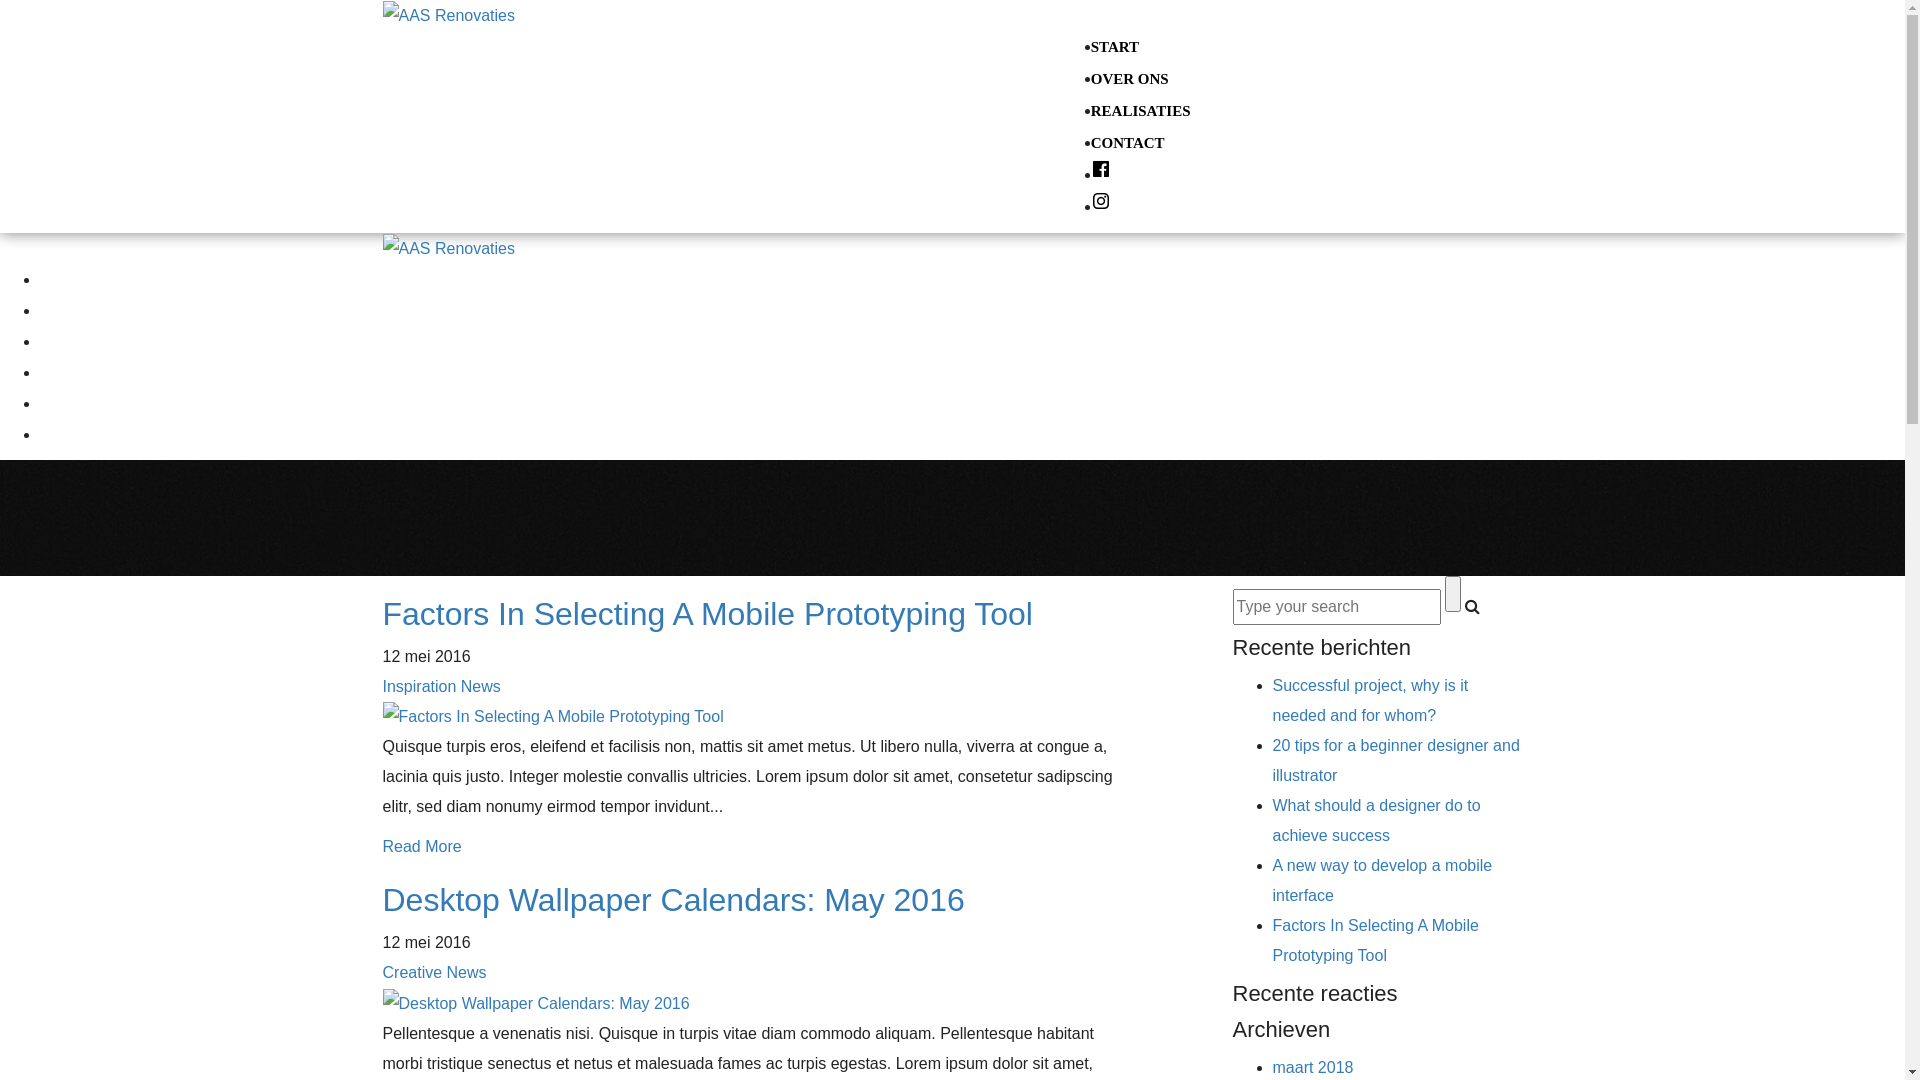 The height and width of the screenshot is (1080, 1920). I want to click on Inspiration, so click(419, 686).